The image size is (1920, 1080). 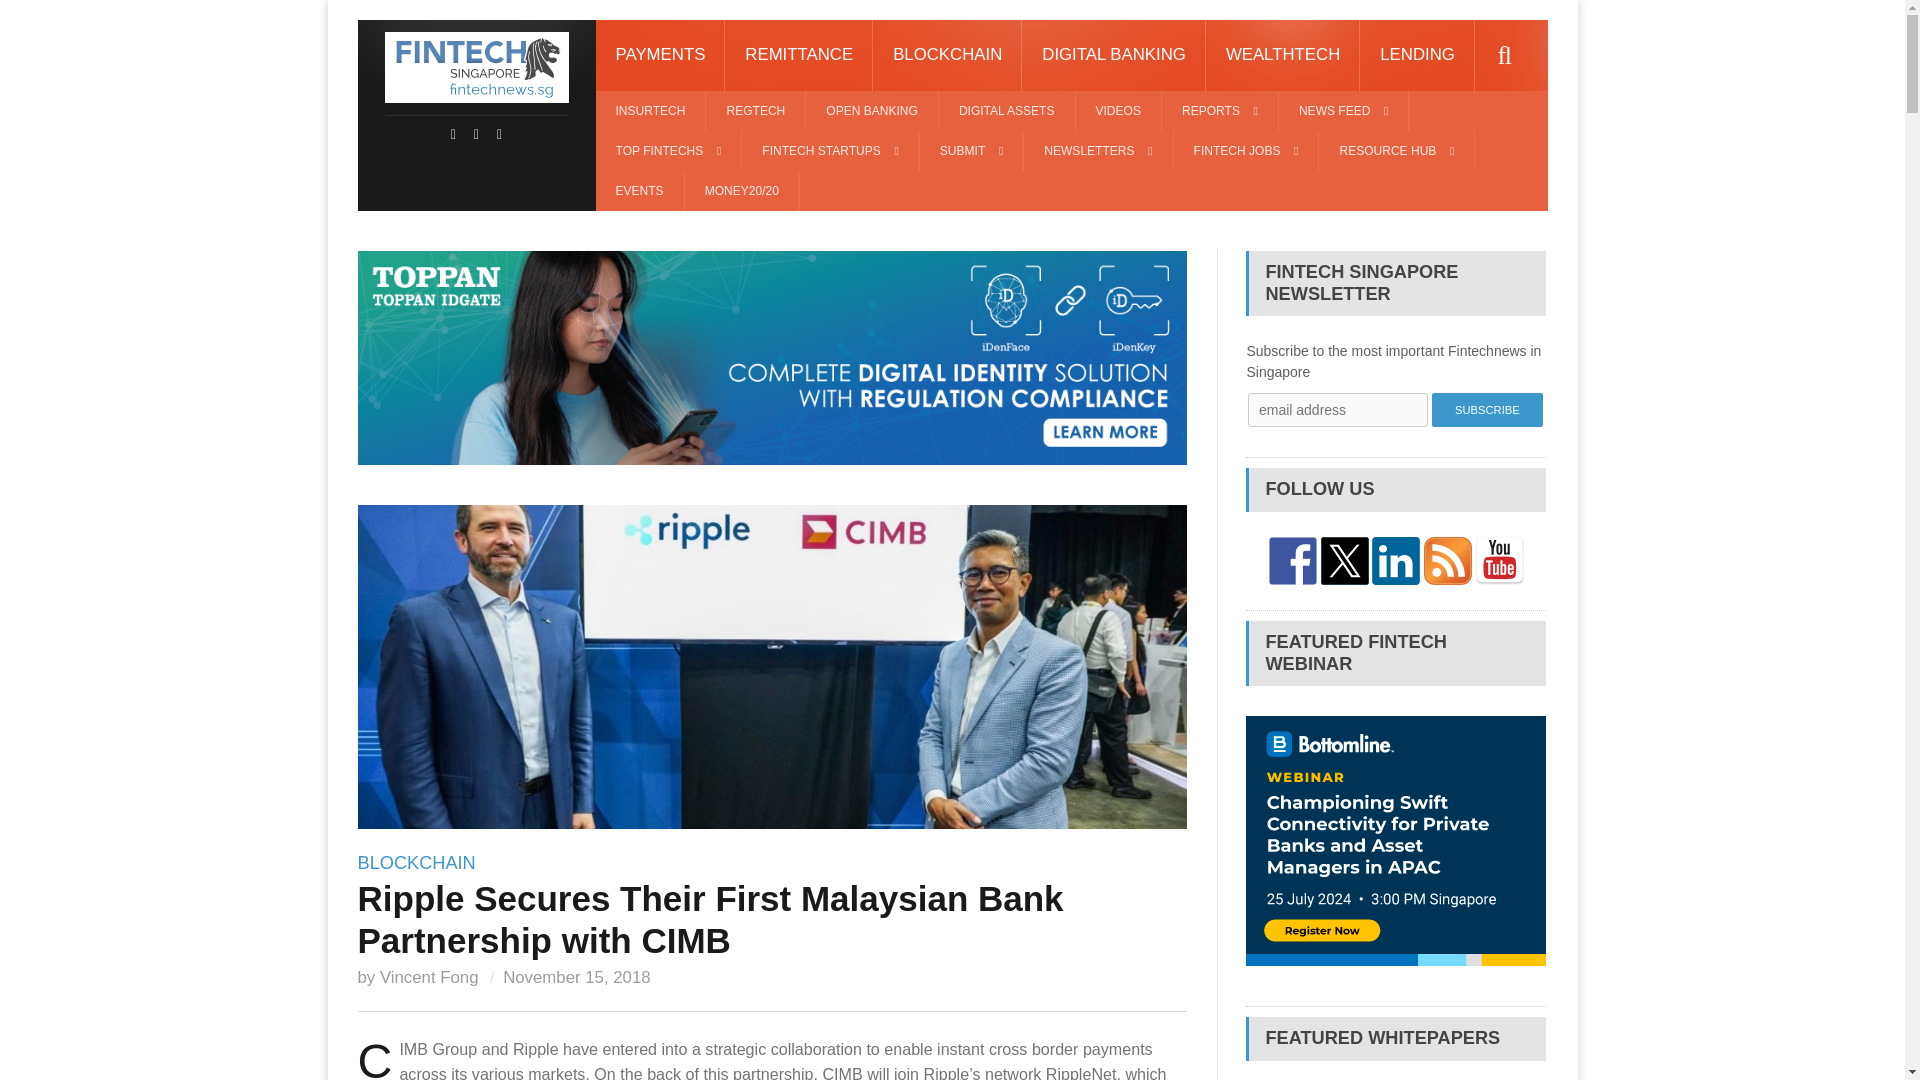 What do you see at coordinates (429, 977) in the screenshot?
I see `Posts by Vincent Fong` at bounding box center [429, 977].